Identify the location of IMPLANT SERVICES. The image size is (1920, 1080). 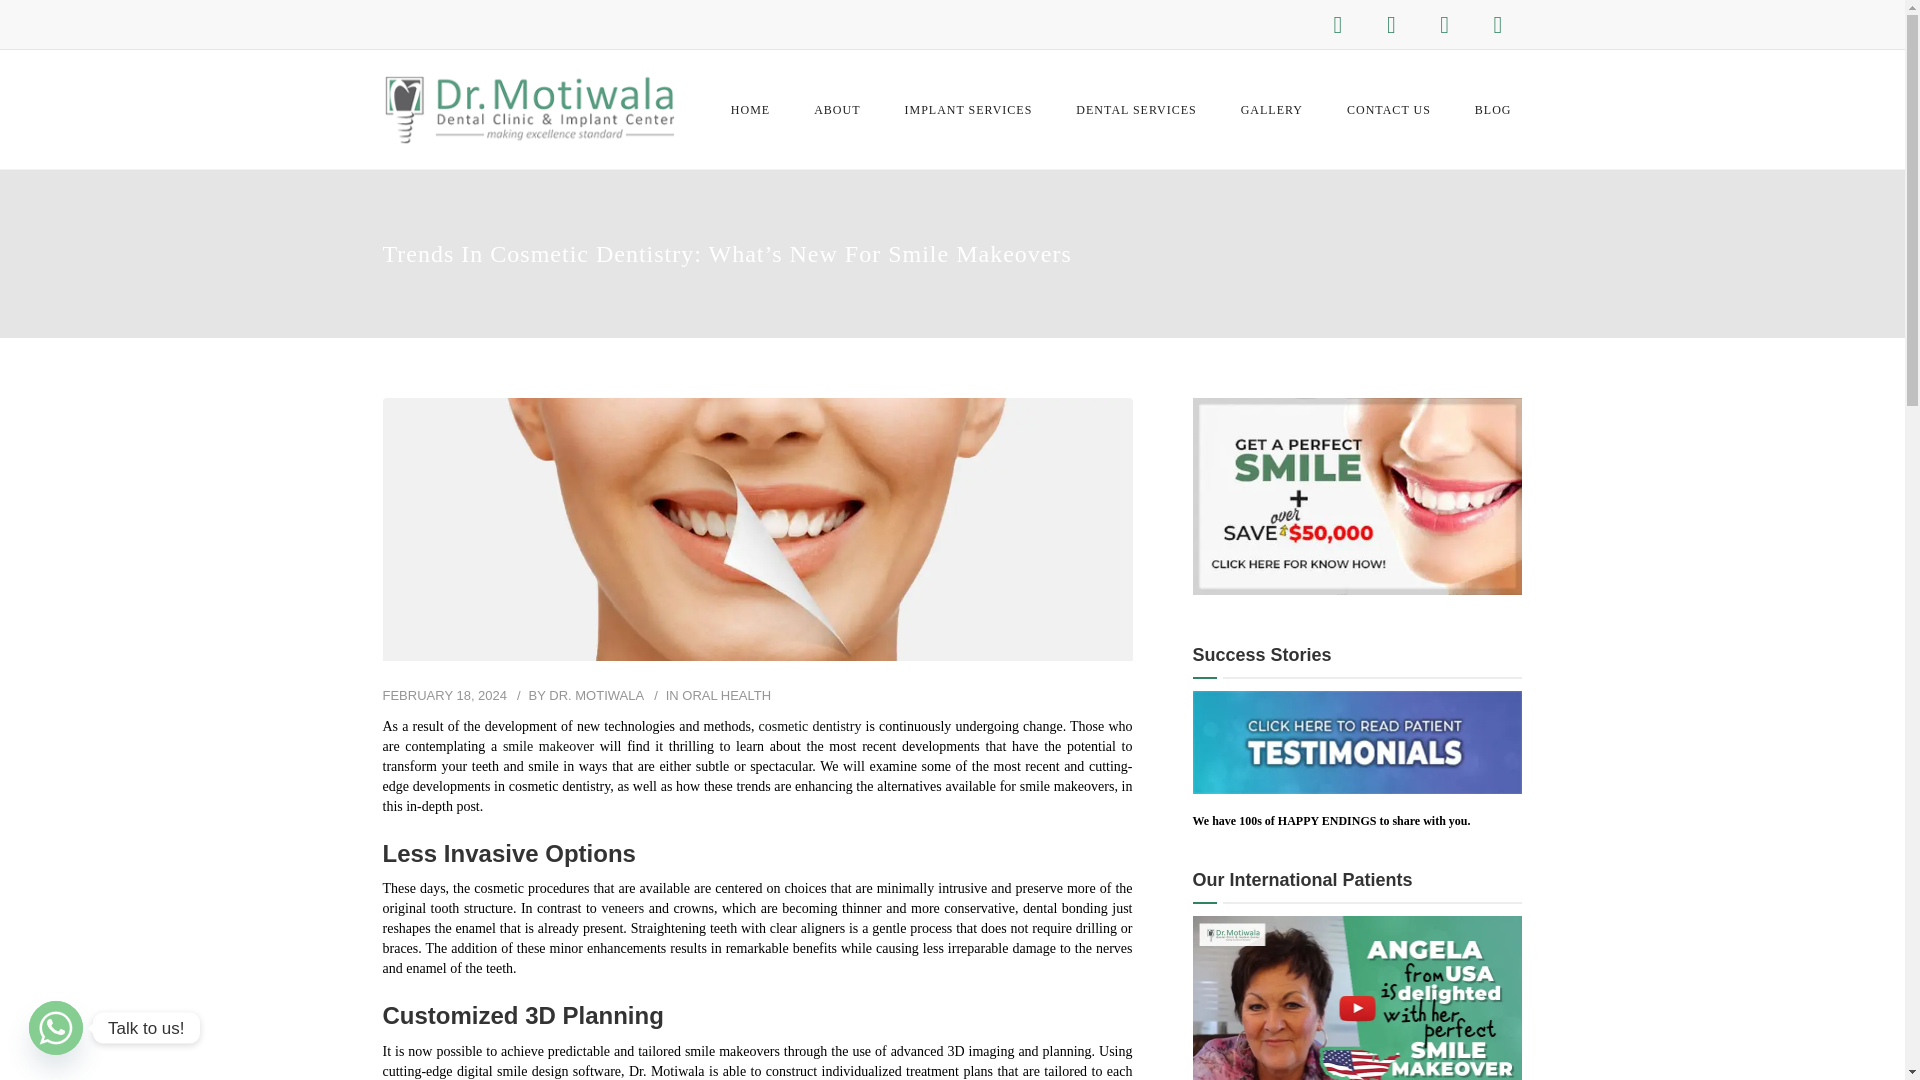
(969, 110).